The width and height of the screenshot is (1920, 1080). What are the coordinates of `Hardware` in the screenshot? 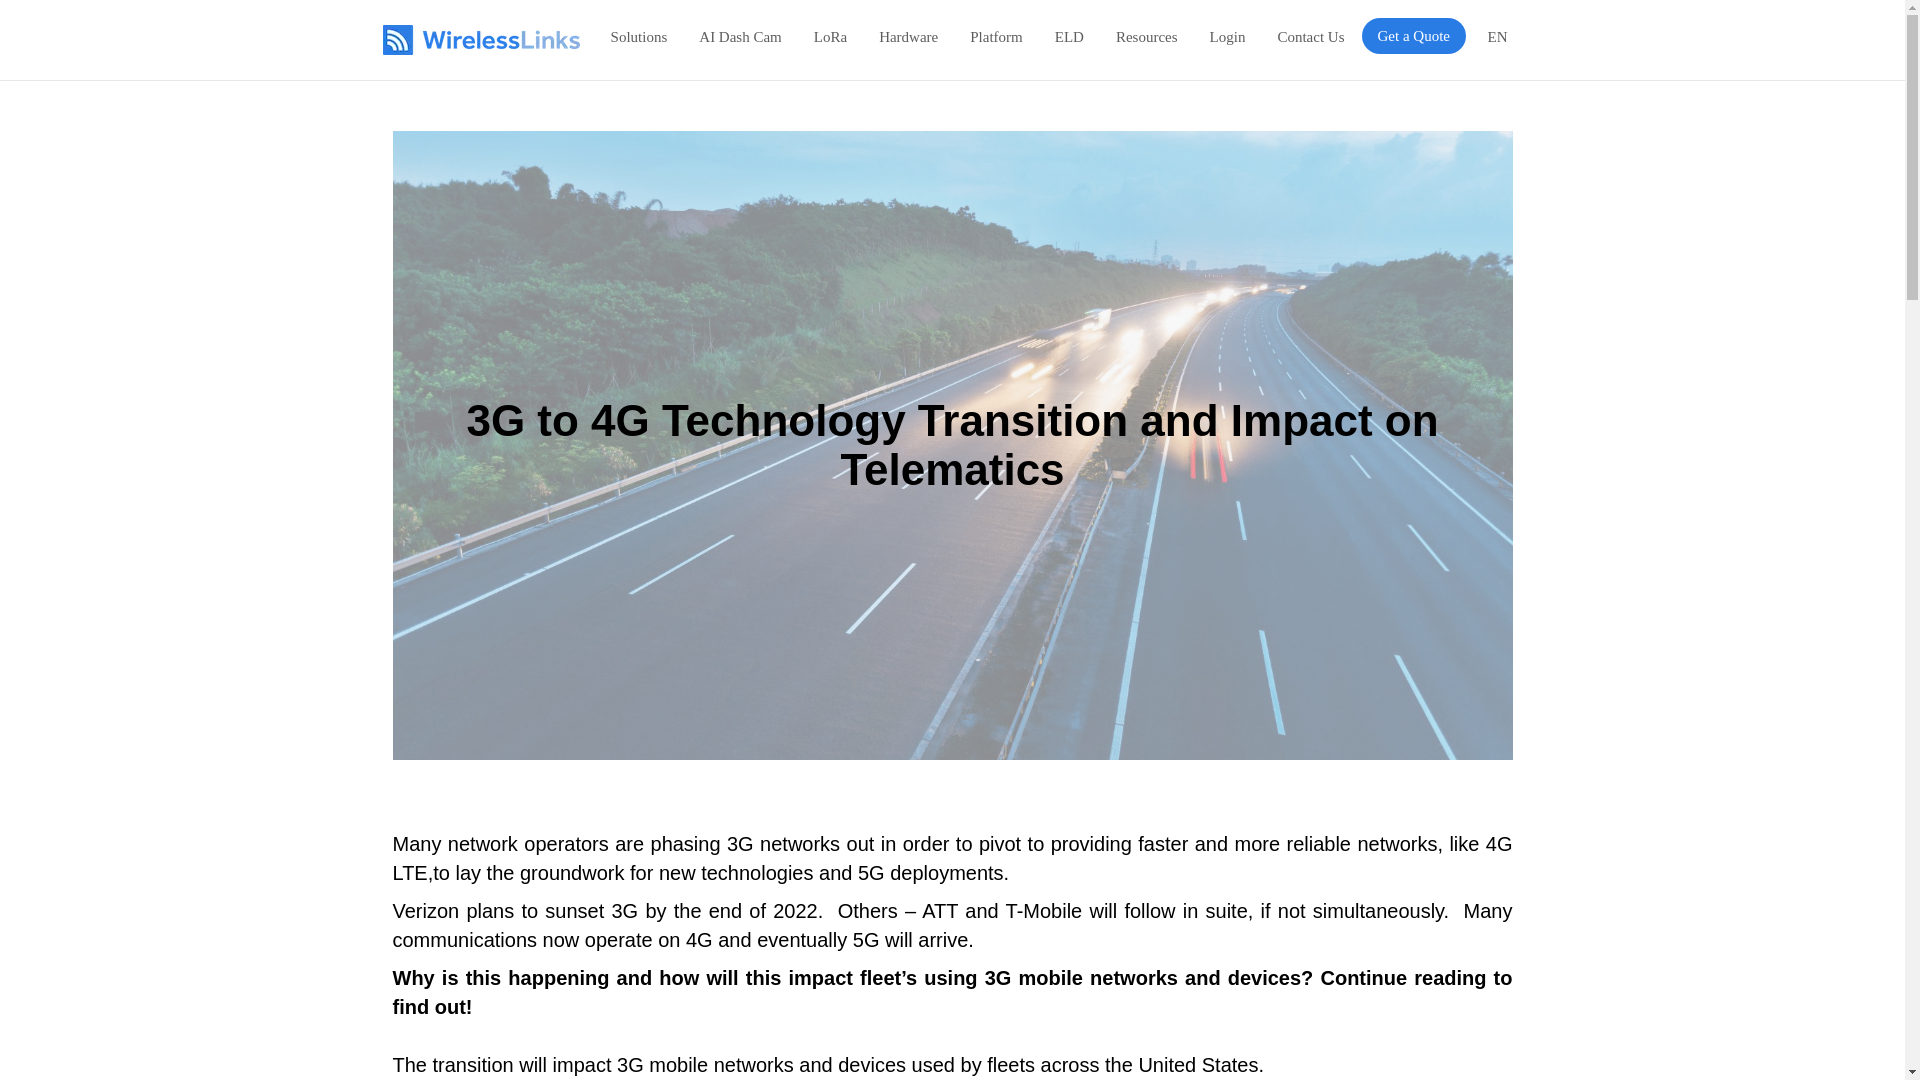 It's located at (908, 36).